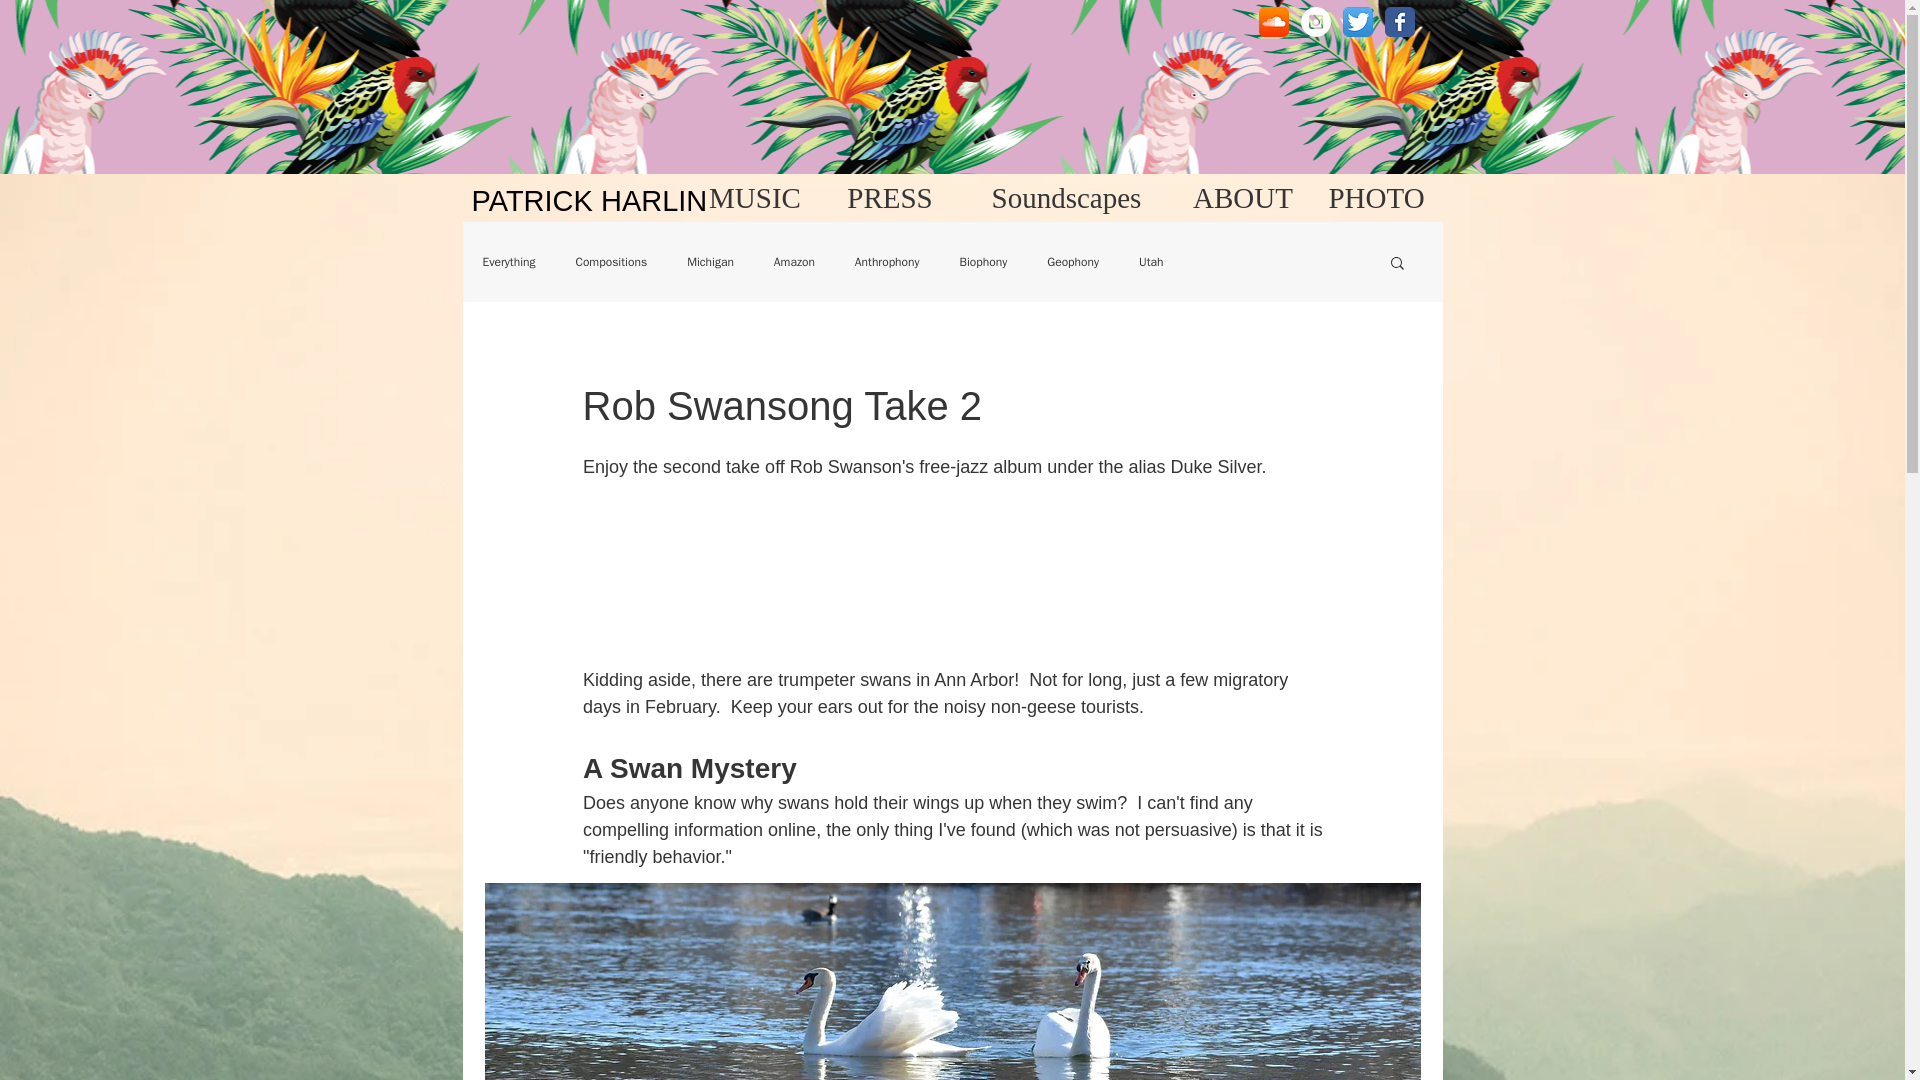 The image size is (1920, 1080). Describe the element at coordinates (755, 197) in the screenshot. I see `MUSIC` at that location.